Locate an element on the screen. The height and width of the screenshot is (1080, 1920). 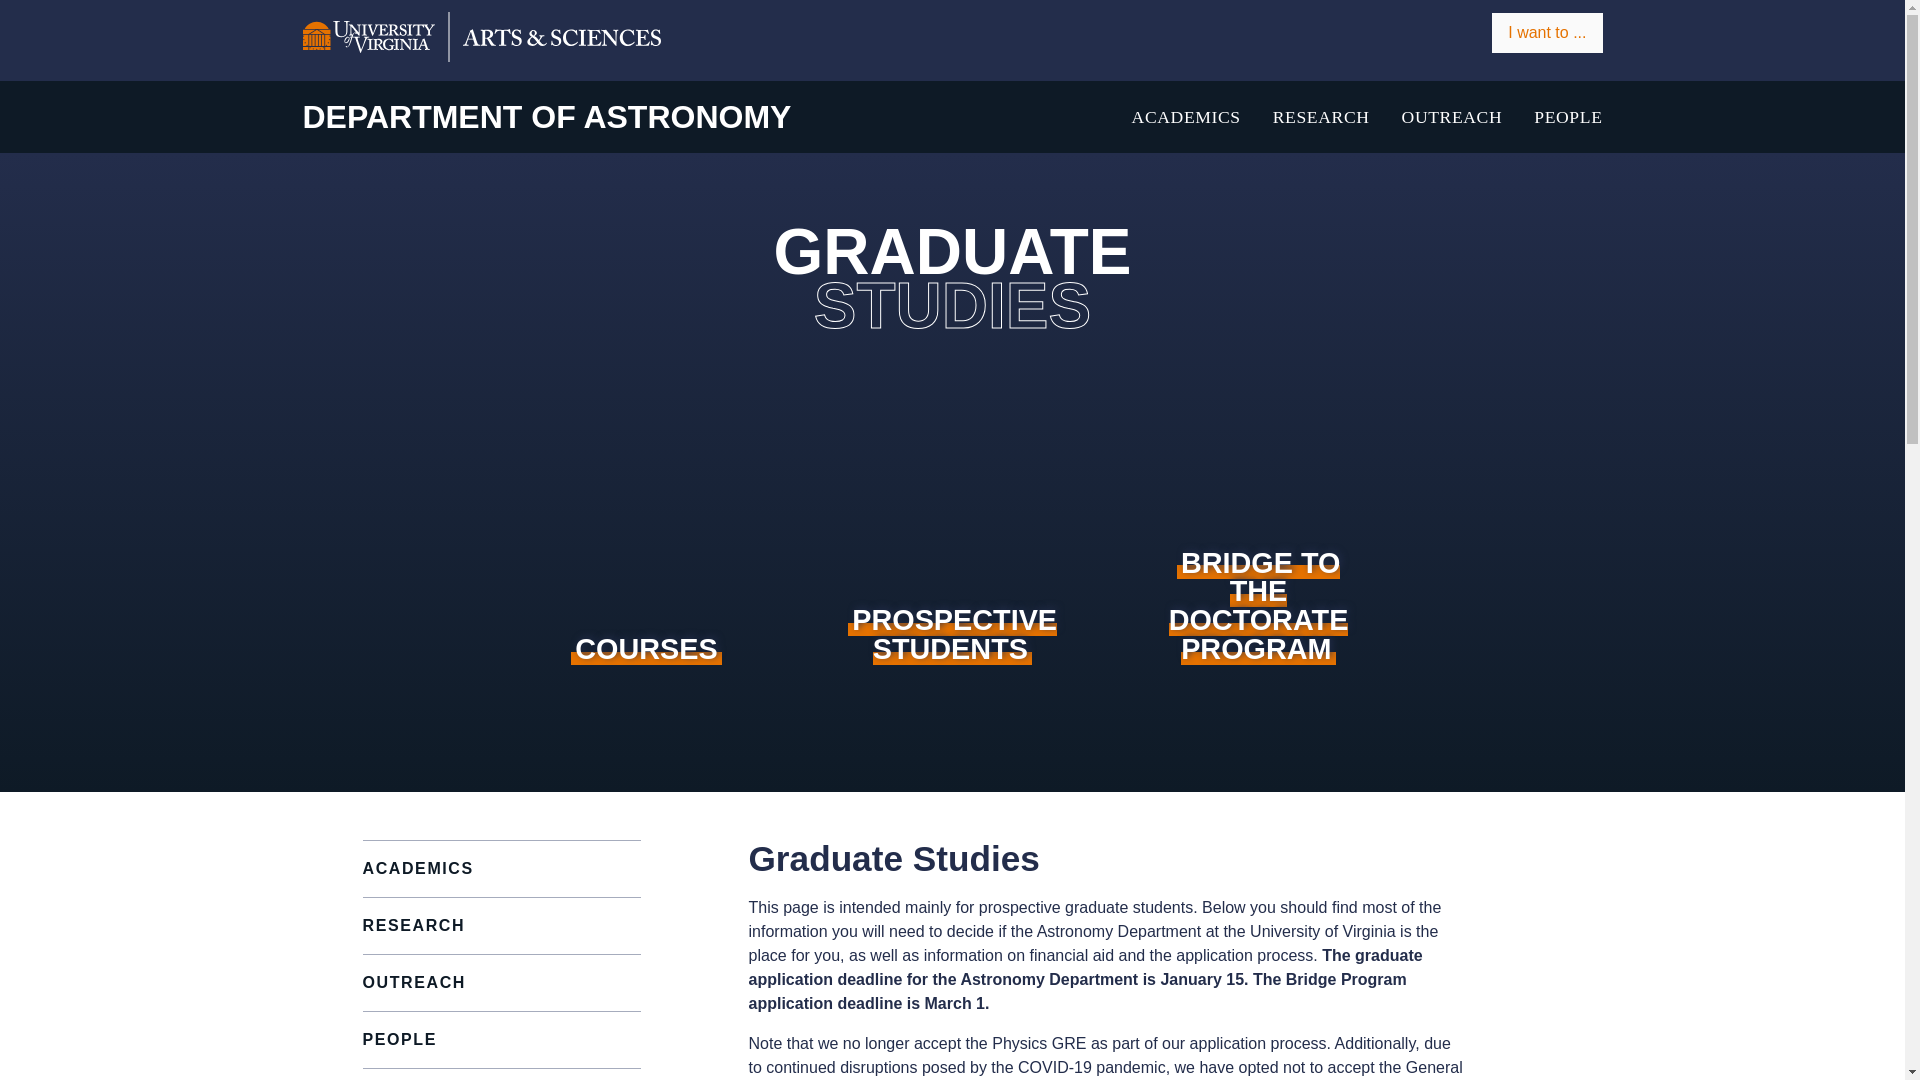
PEOPLE is located at coordinates (1568, 116).